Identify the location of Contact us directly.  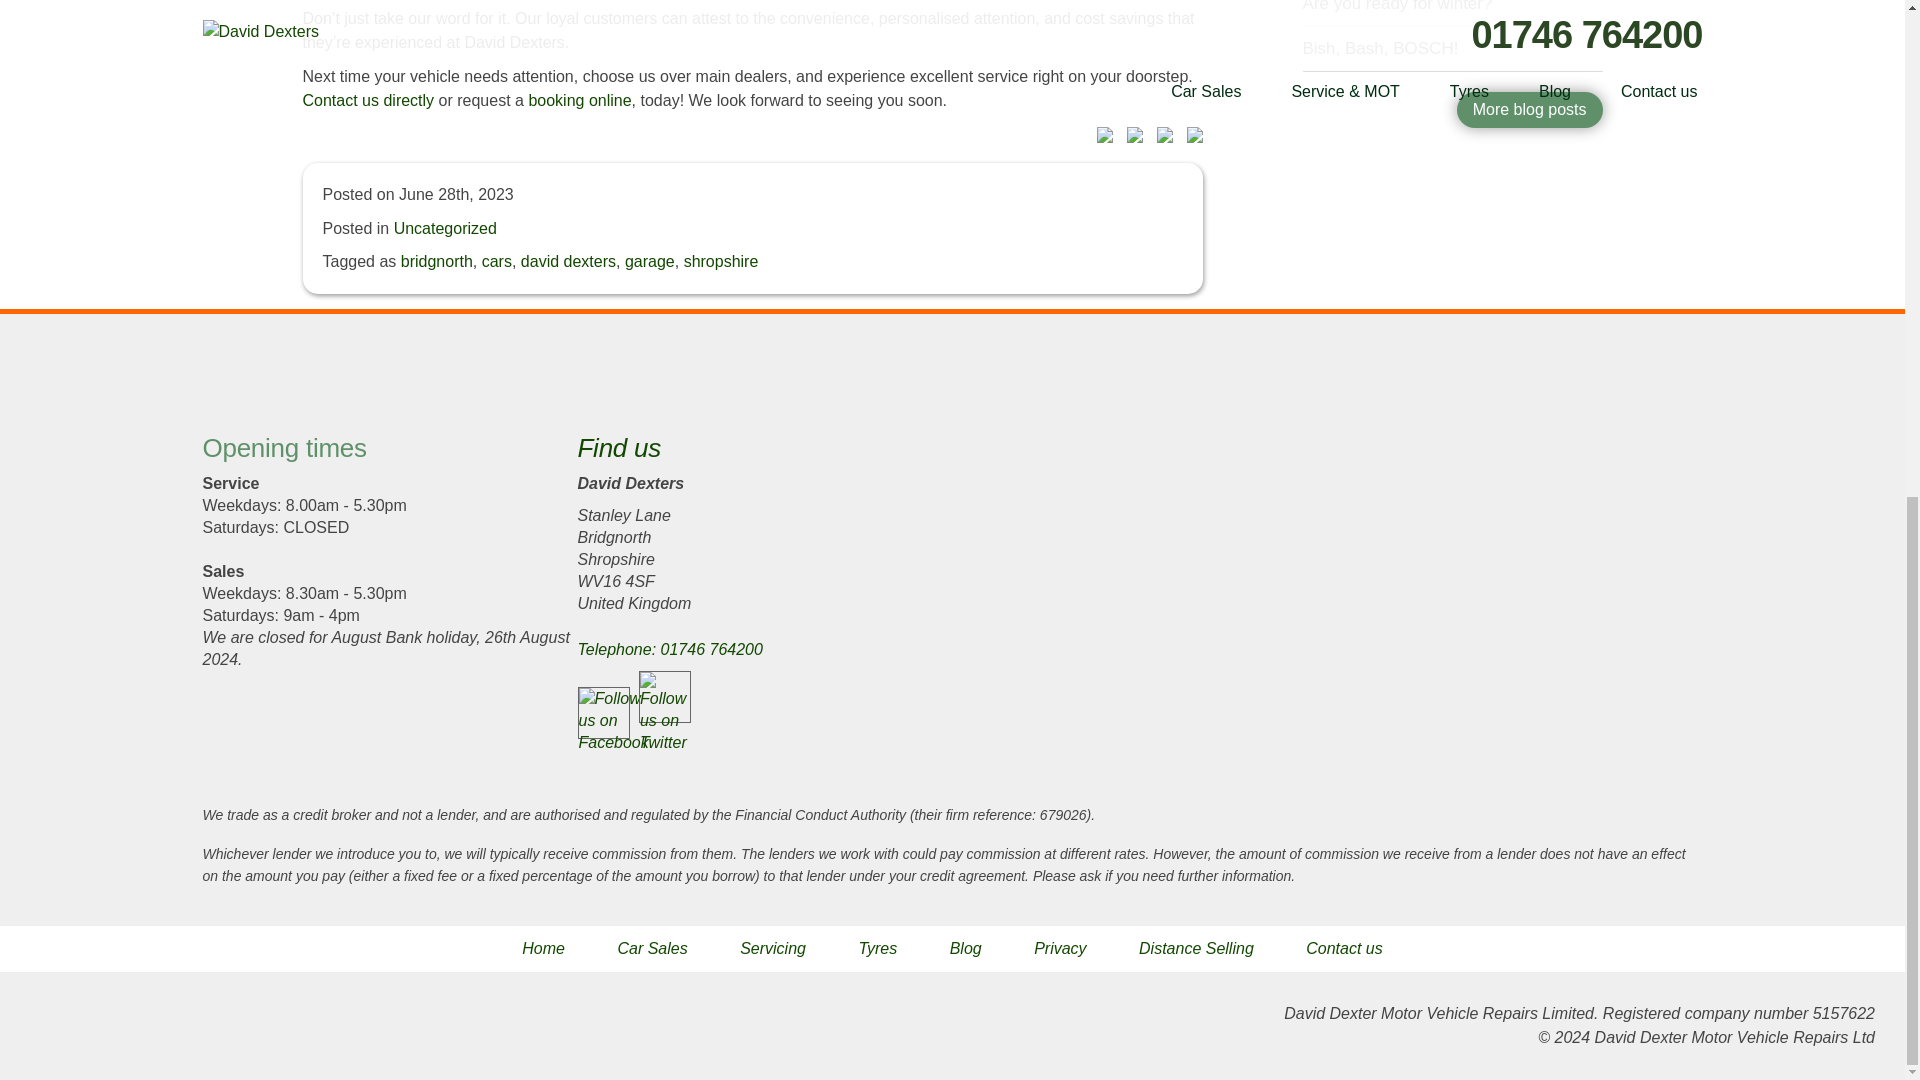
(367, 100).